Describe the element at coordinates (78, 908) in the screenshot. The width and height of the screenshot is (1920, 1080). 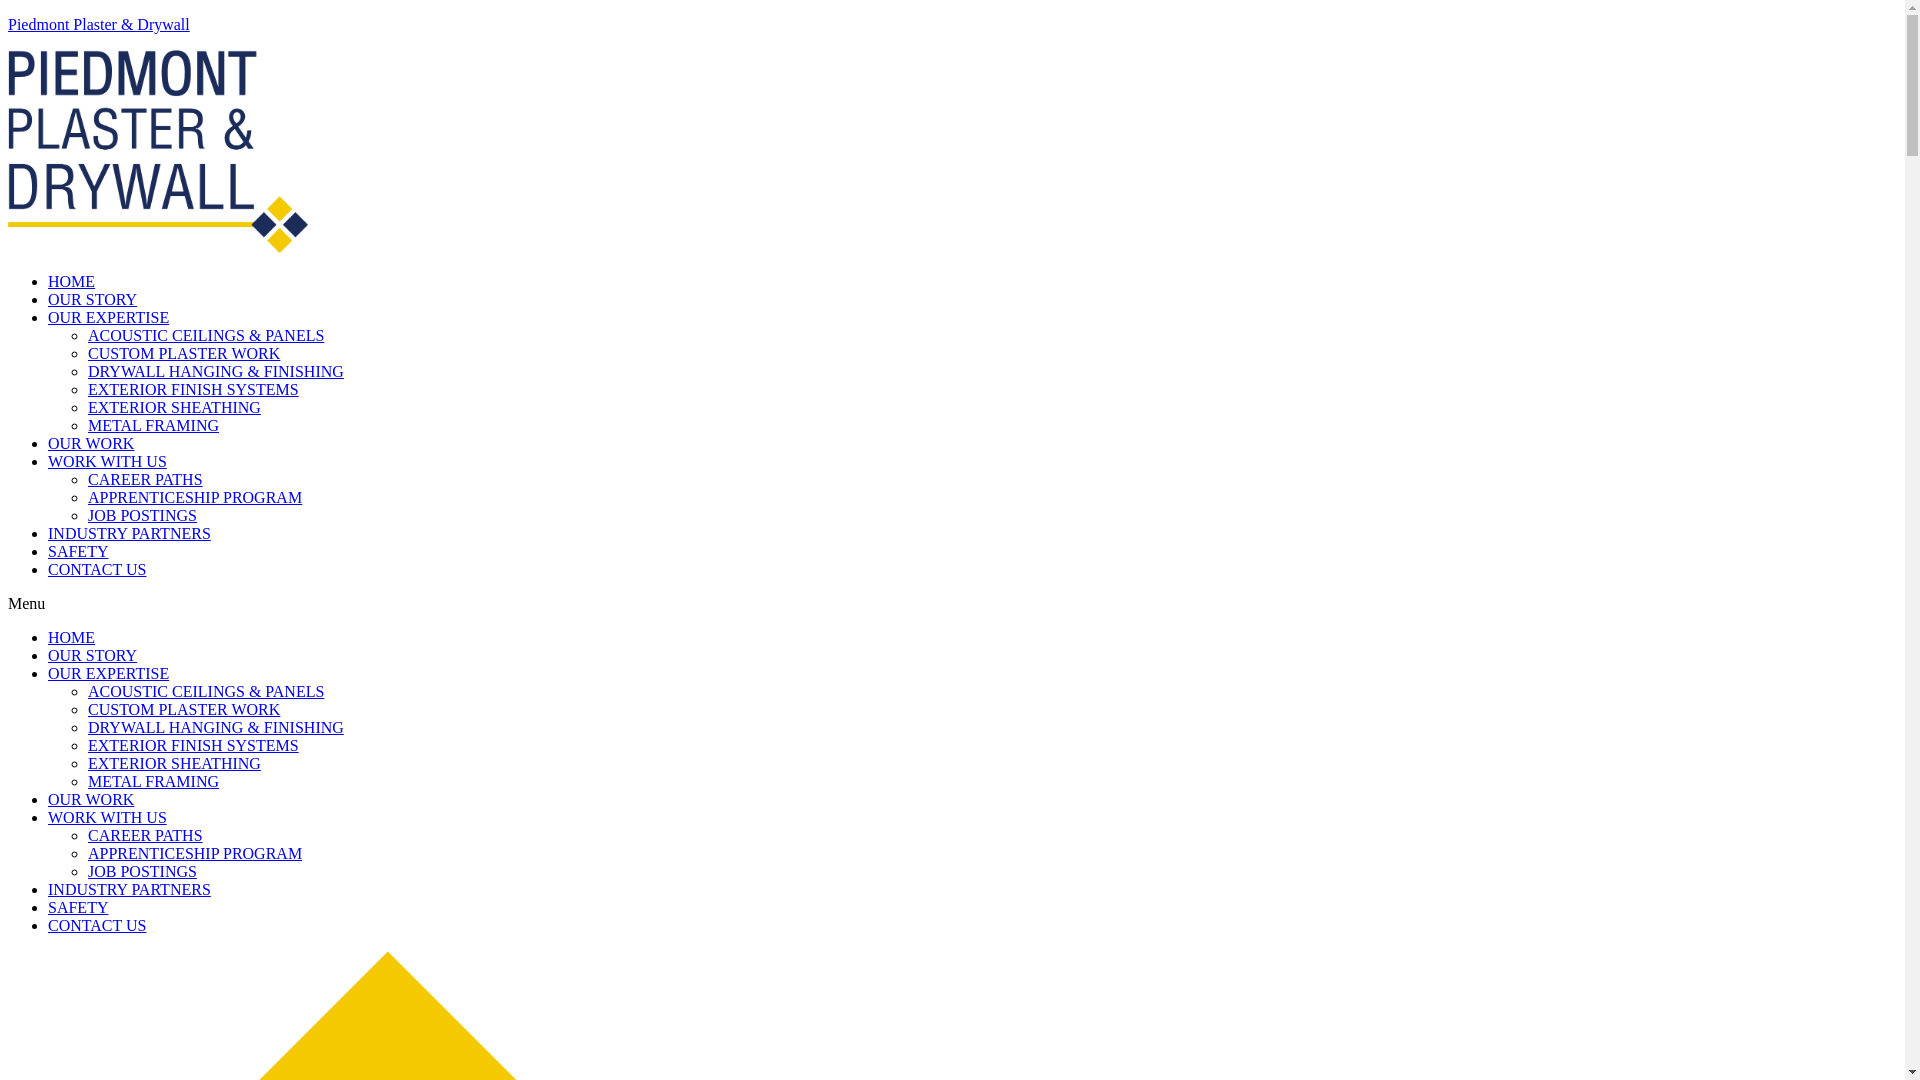
I see `SAFETY` at that location.